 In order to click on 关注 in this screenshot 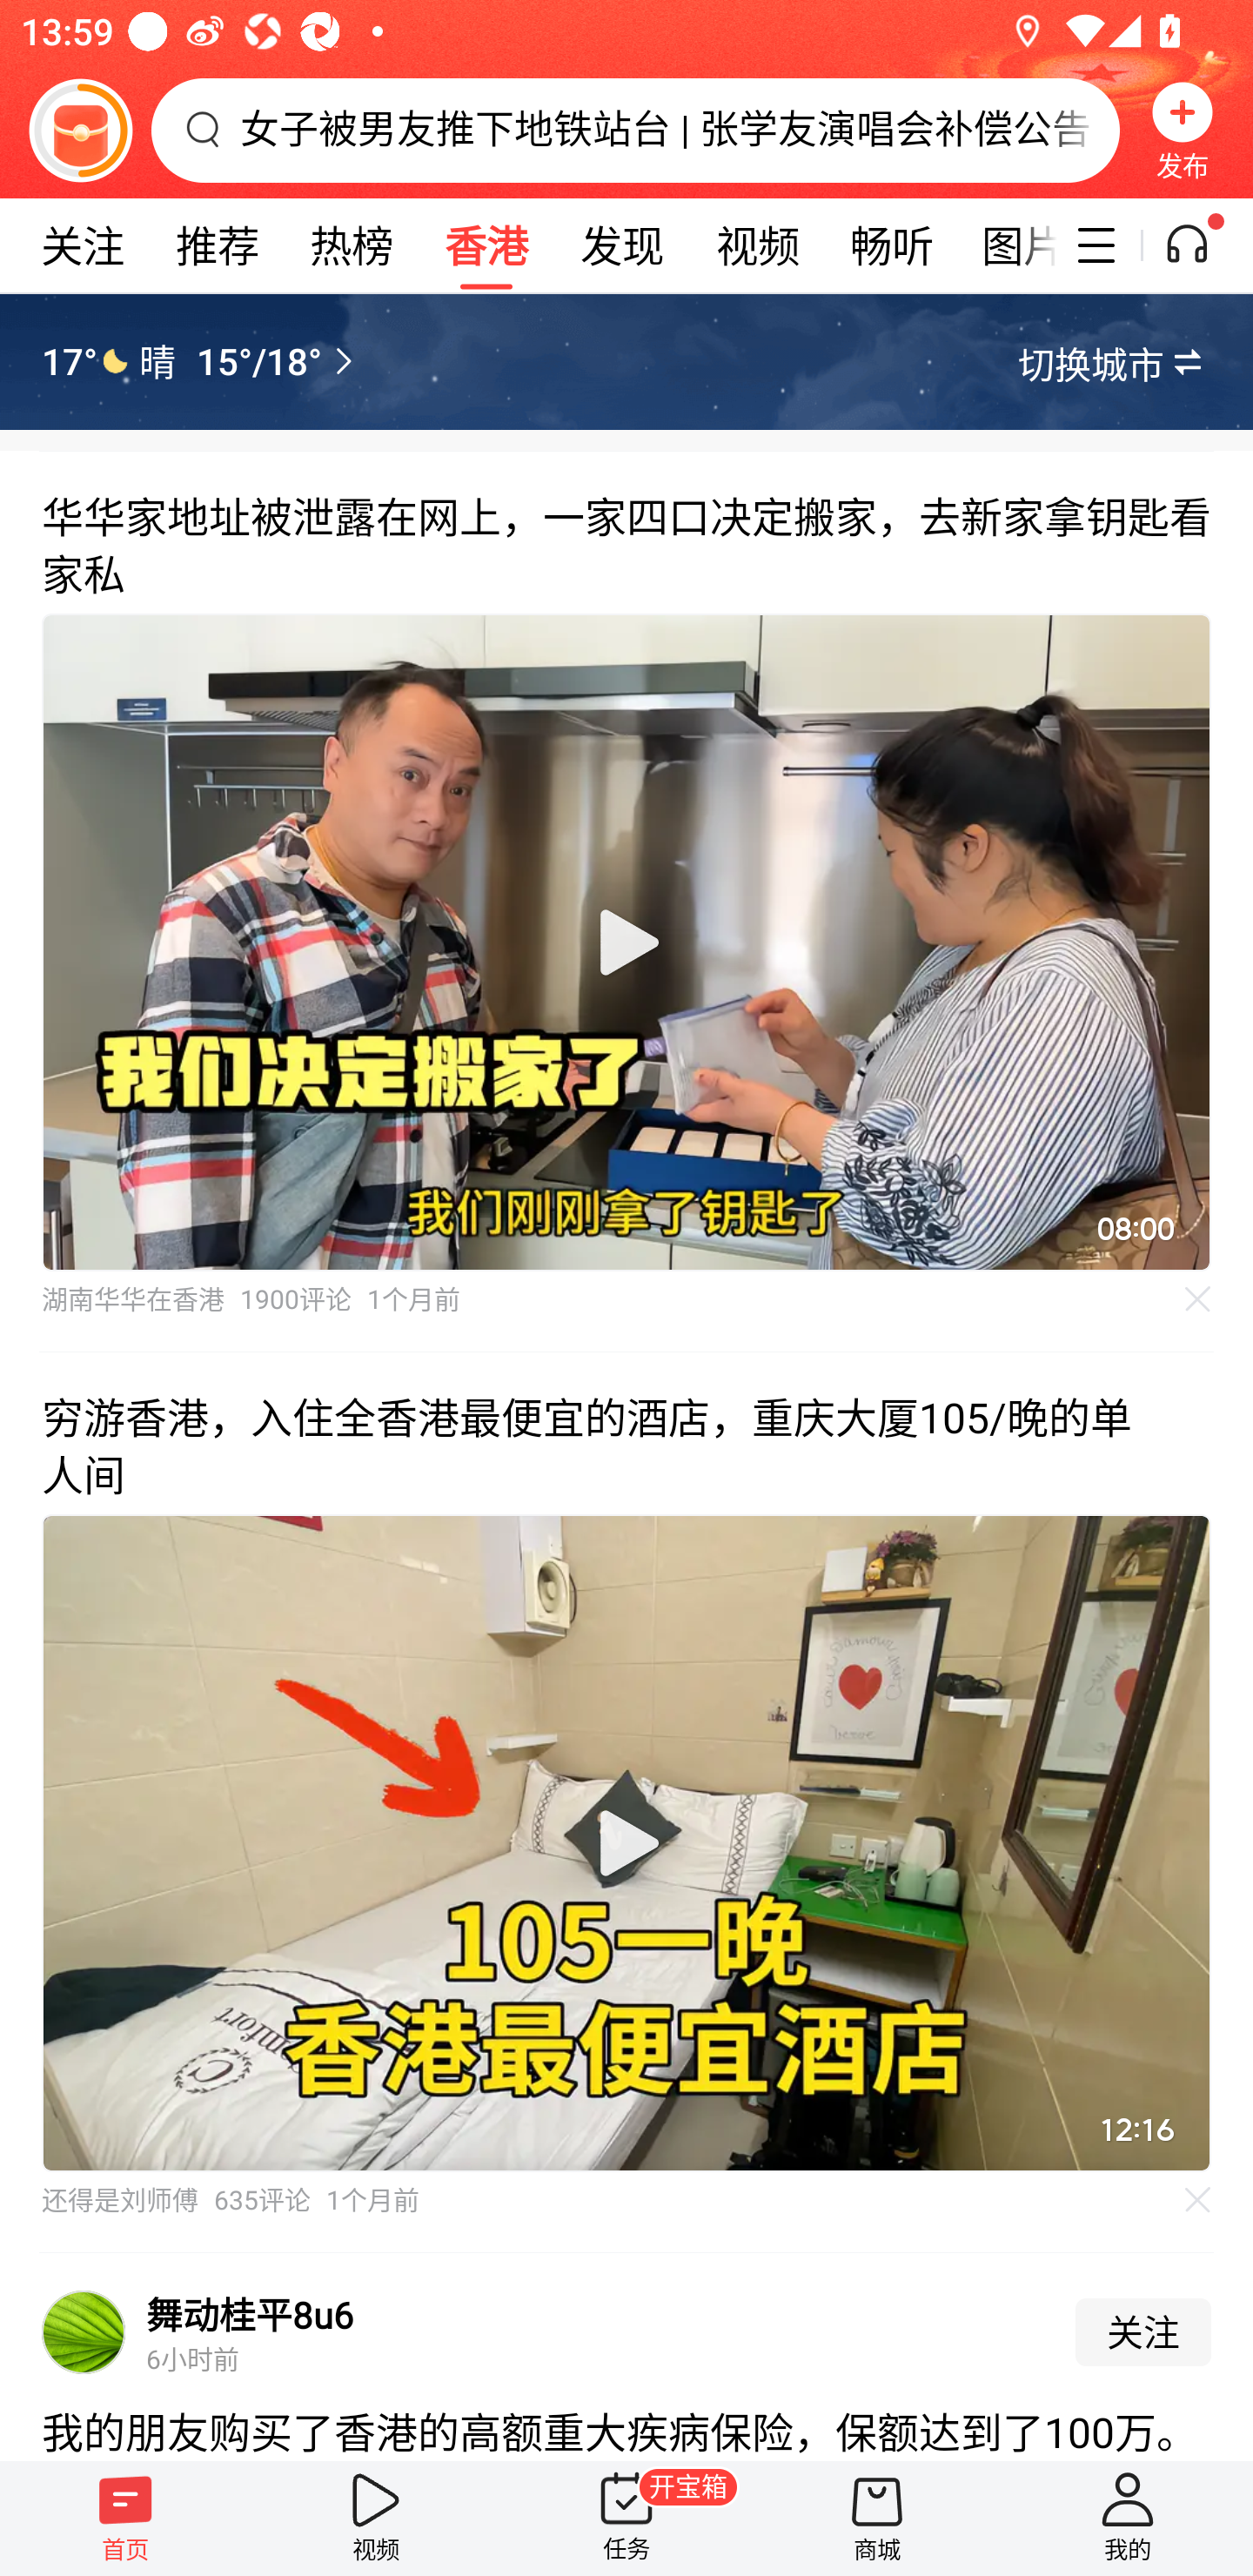, I will do `click(82, 245)`.